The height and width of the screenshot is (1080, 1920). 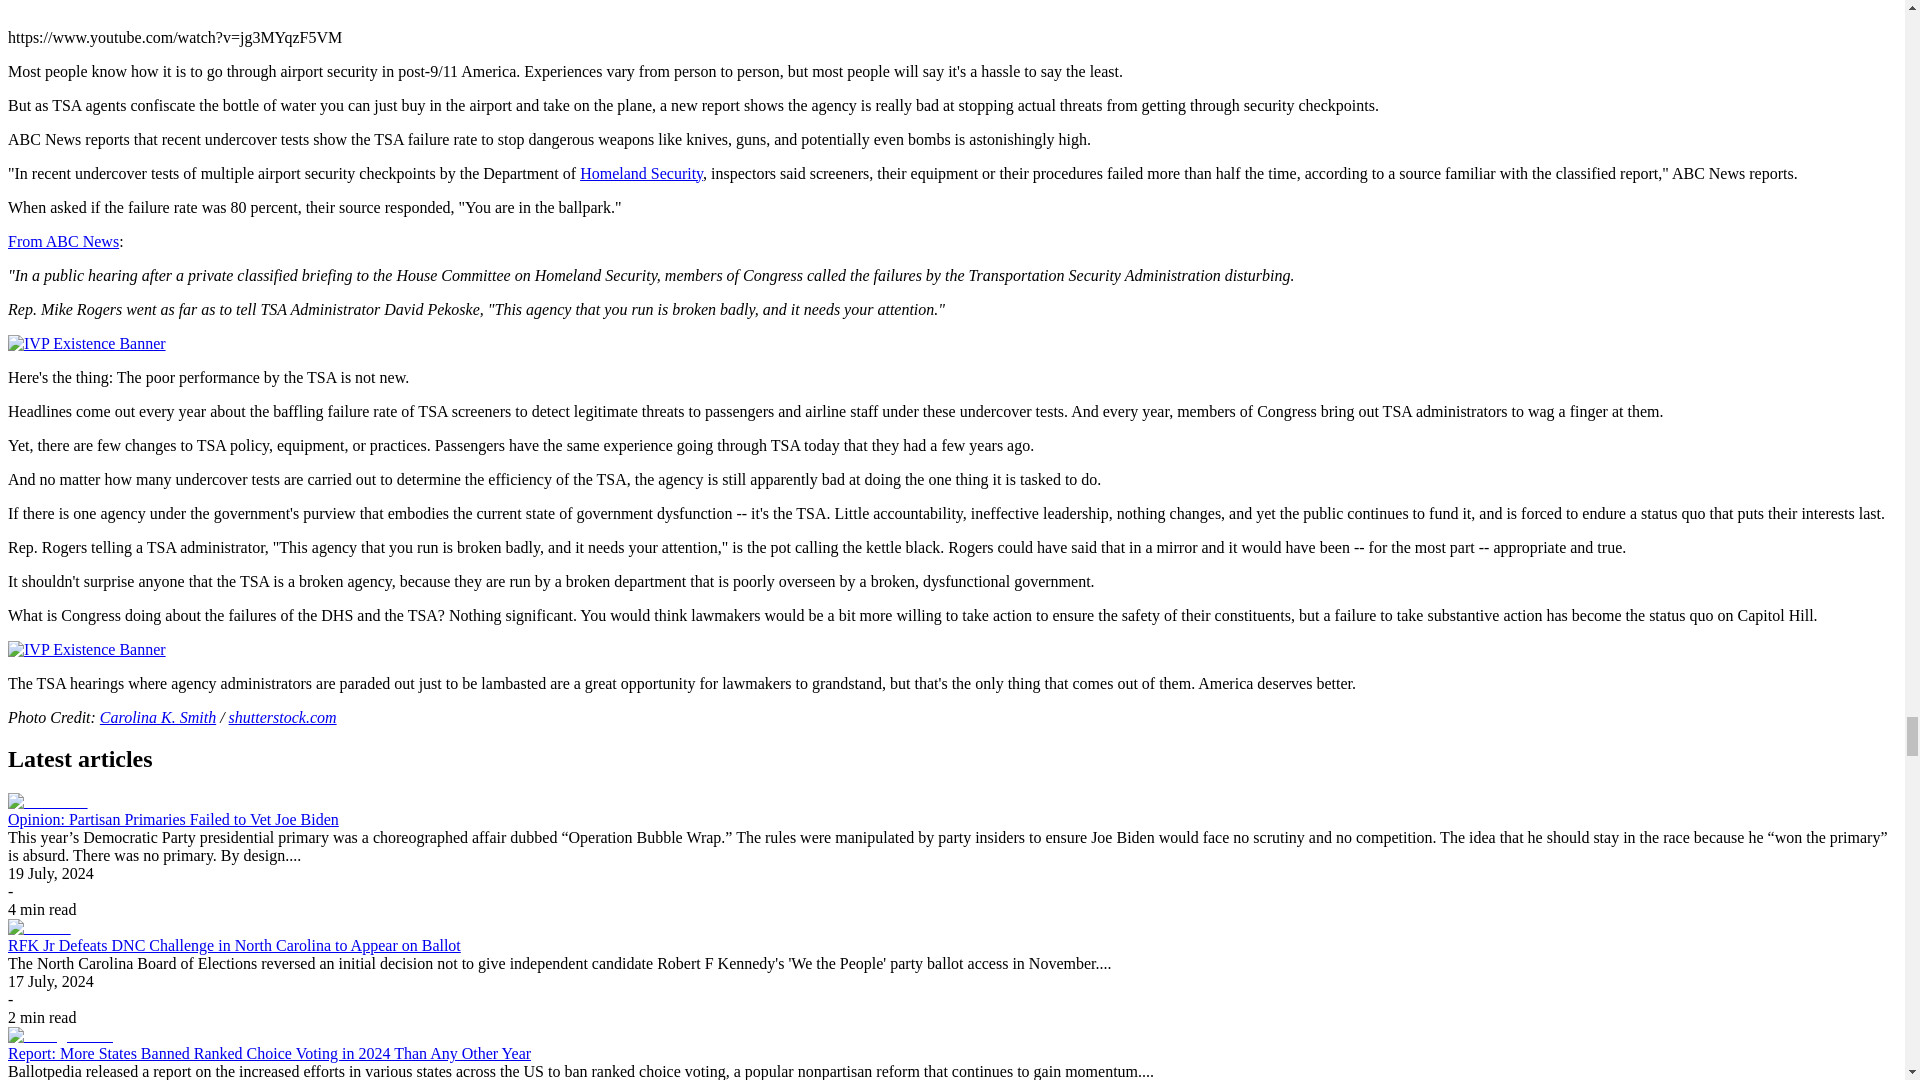 What do you see at coordinates (282, 716) in the screenshot?
I see `shutterstock.com` at bounding box center [282, 716].